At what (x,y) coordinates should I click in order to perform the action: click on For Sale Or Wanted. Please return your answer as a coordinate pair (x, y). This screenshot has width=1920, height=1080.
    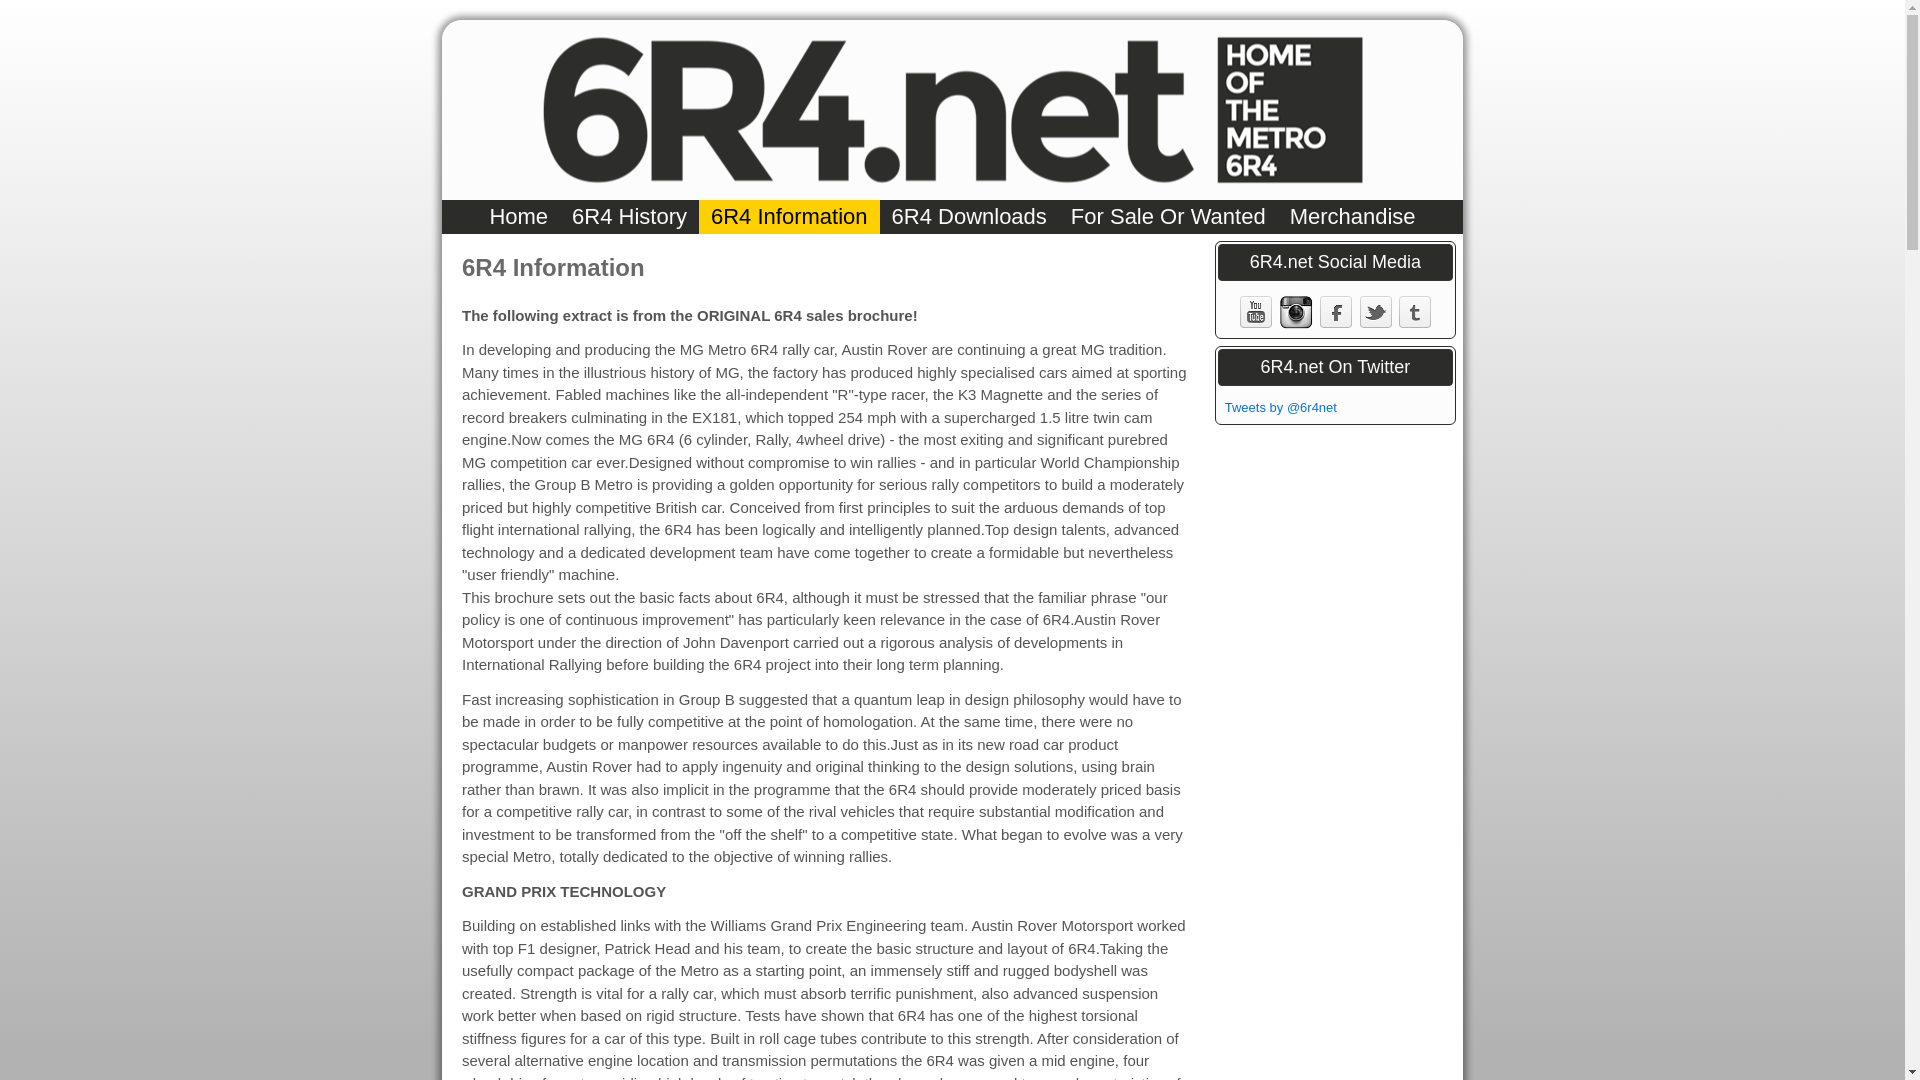
    Looking at the image, I should click on (1168, 216).